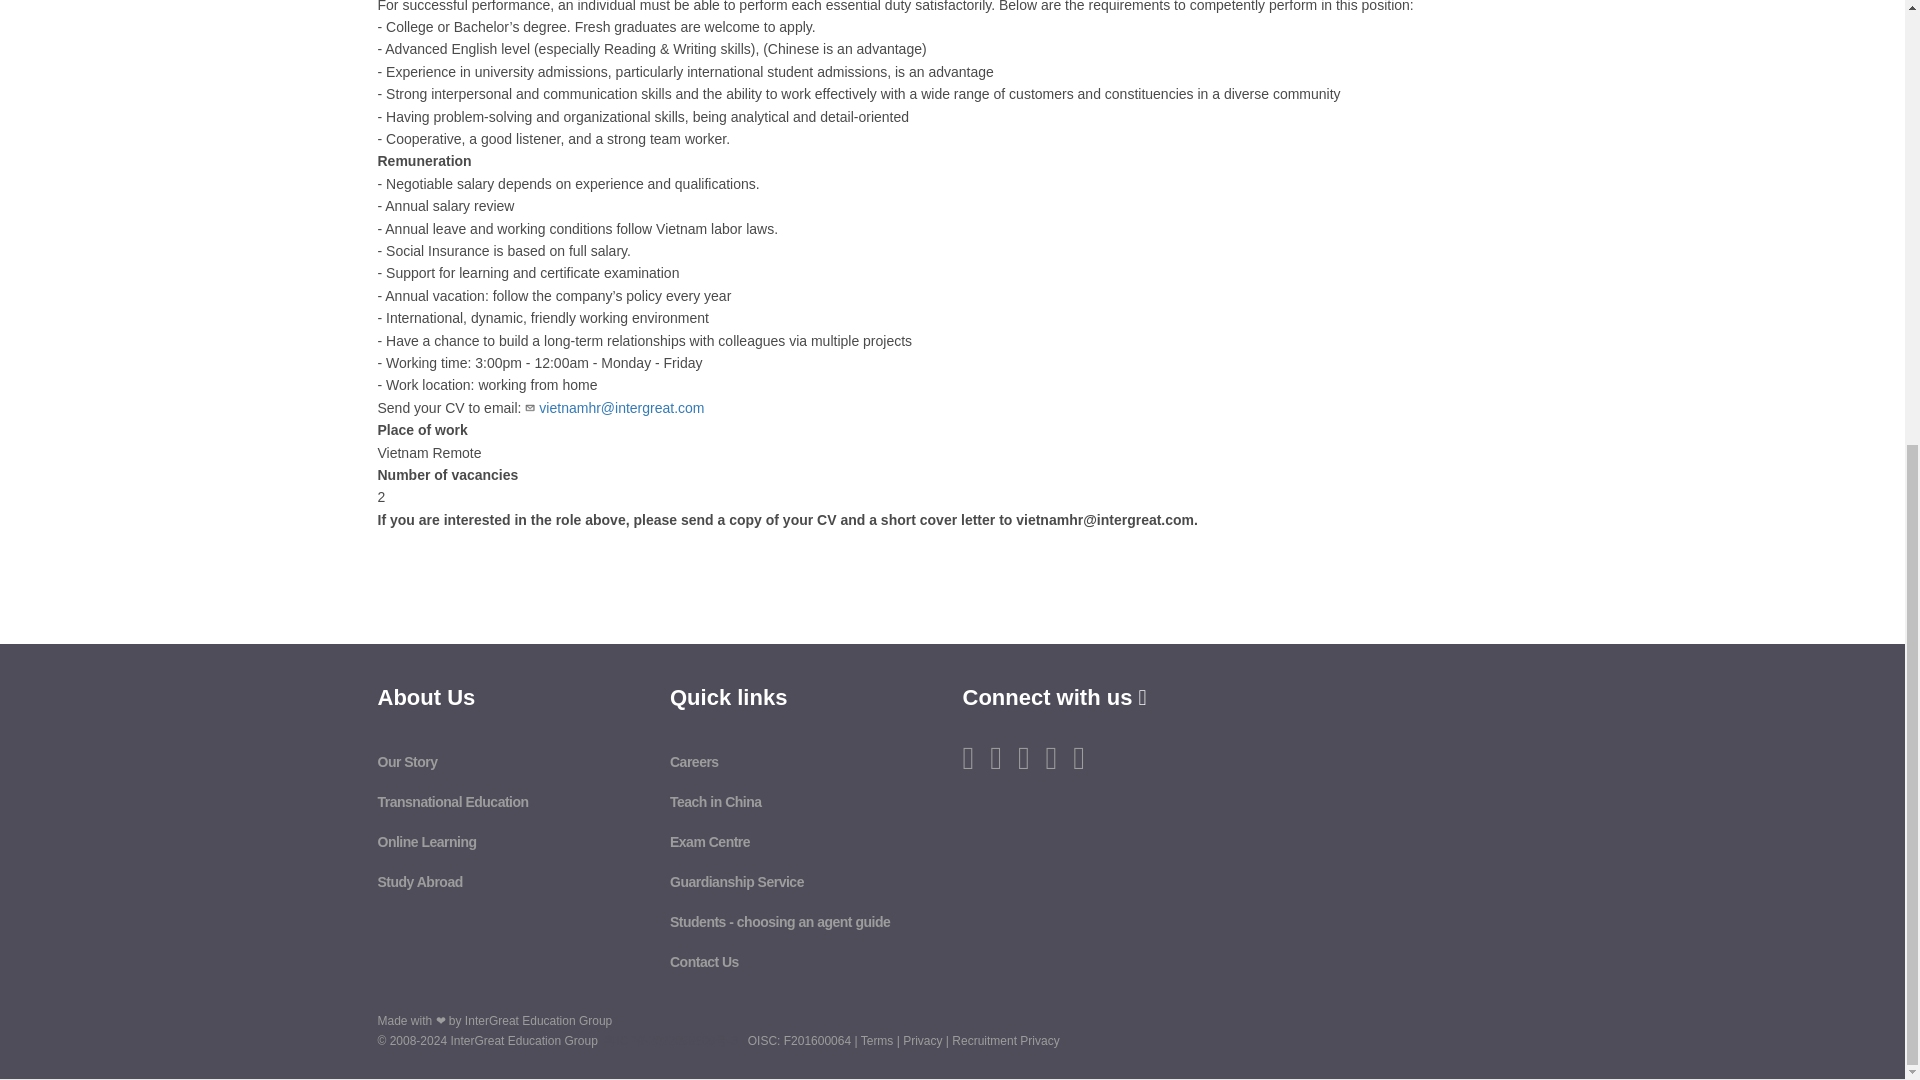 The image size is (1920, 1080). I want to click on Privacy, so click(922, 1040).